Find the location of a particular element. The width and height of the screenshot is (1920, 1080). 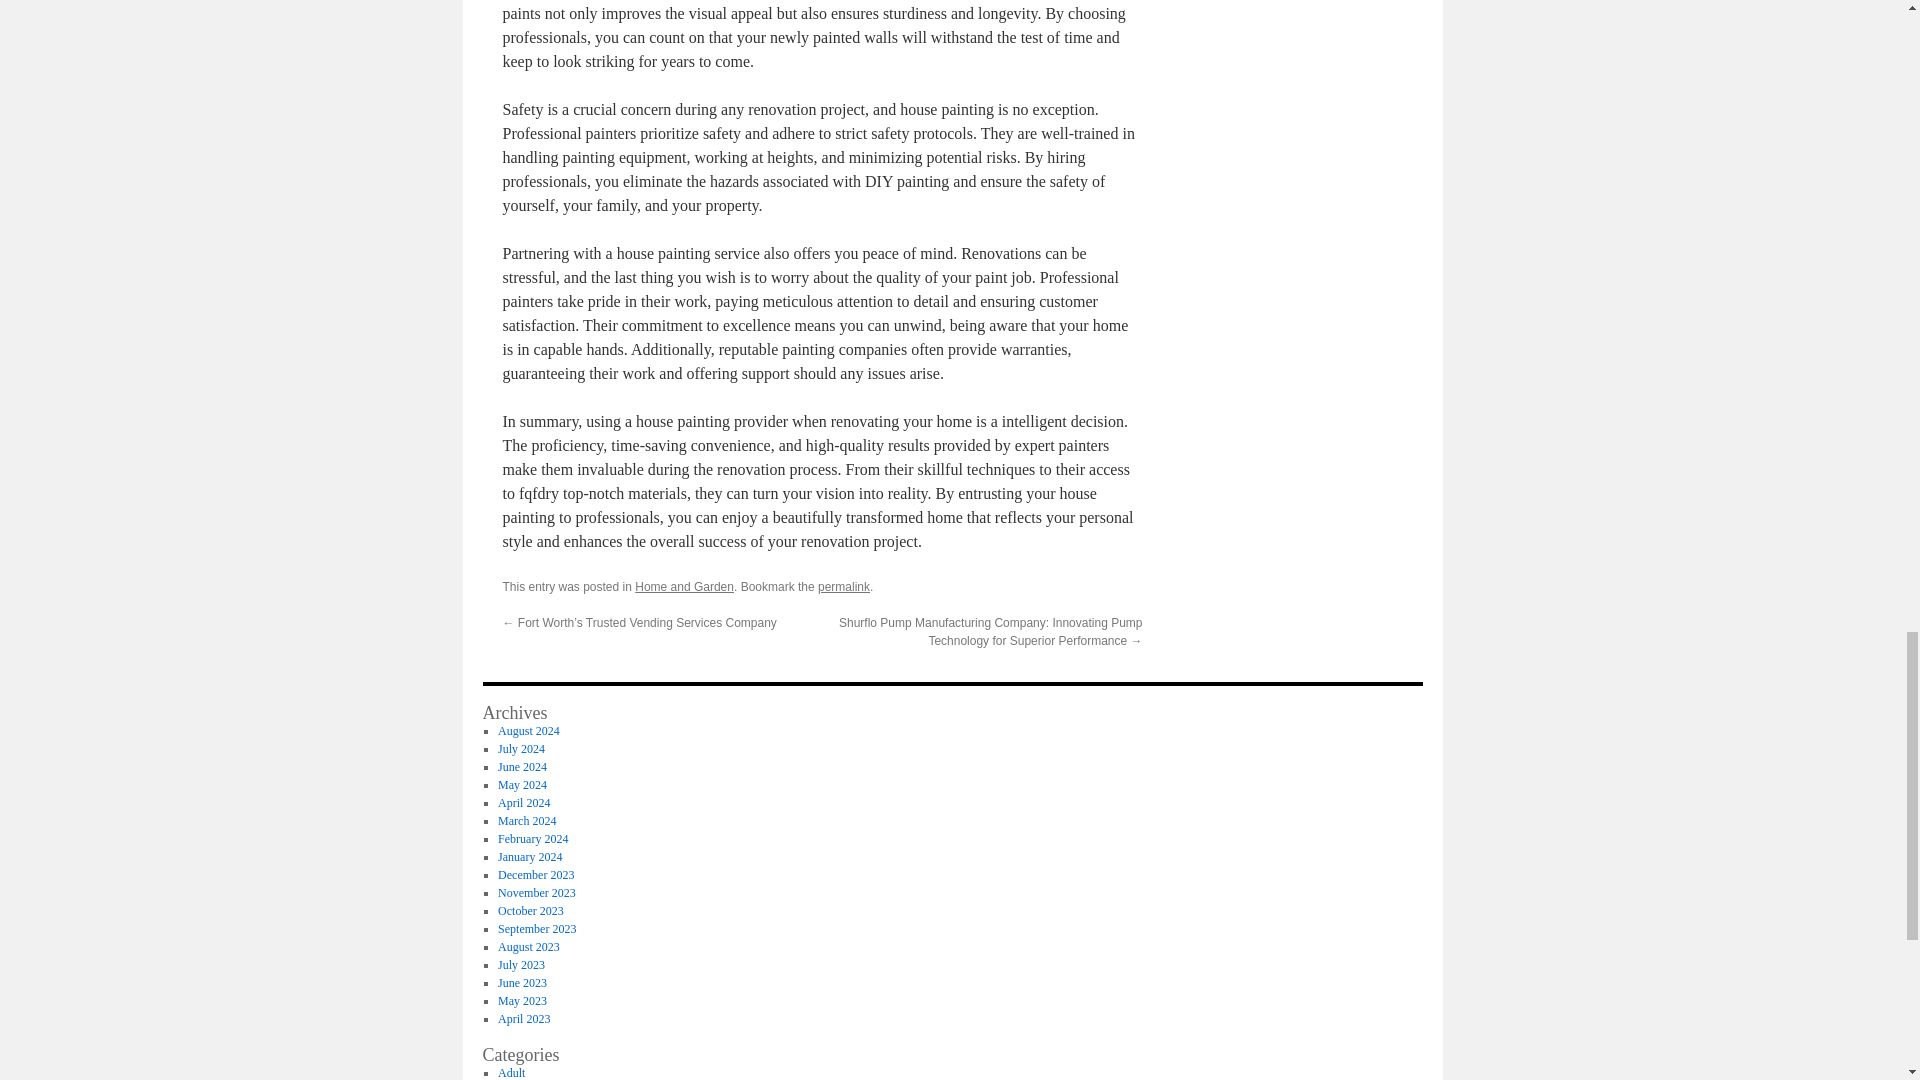

November 2023 is located at coordinates (536, 892).